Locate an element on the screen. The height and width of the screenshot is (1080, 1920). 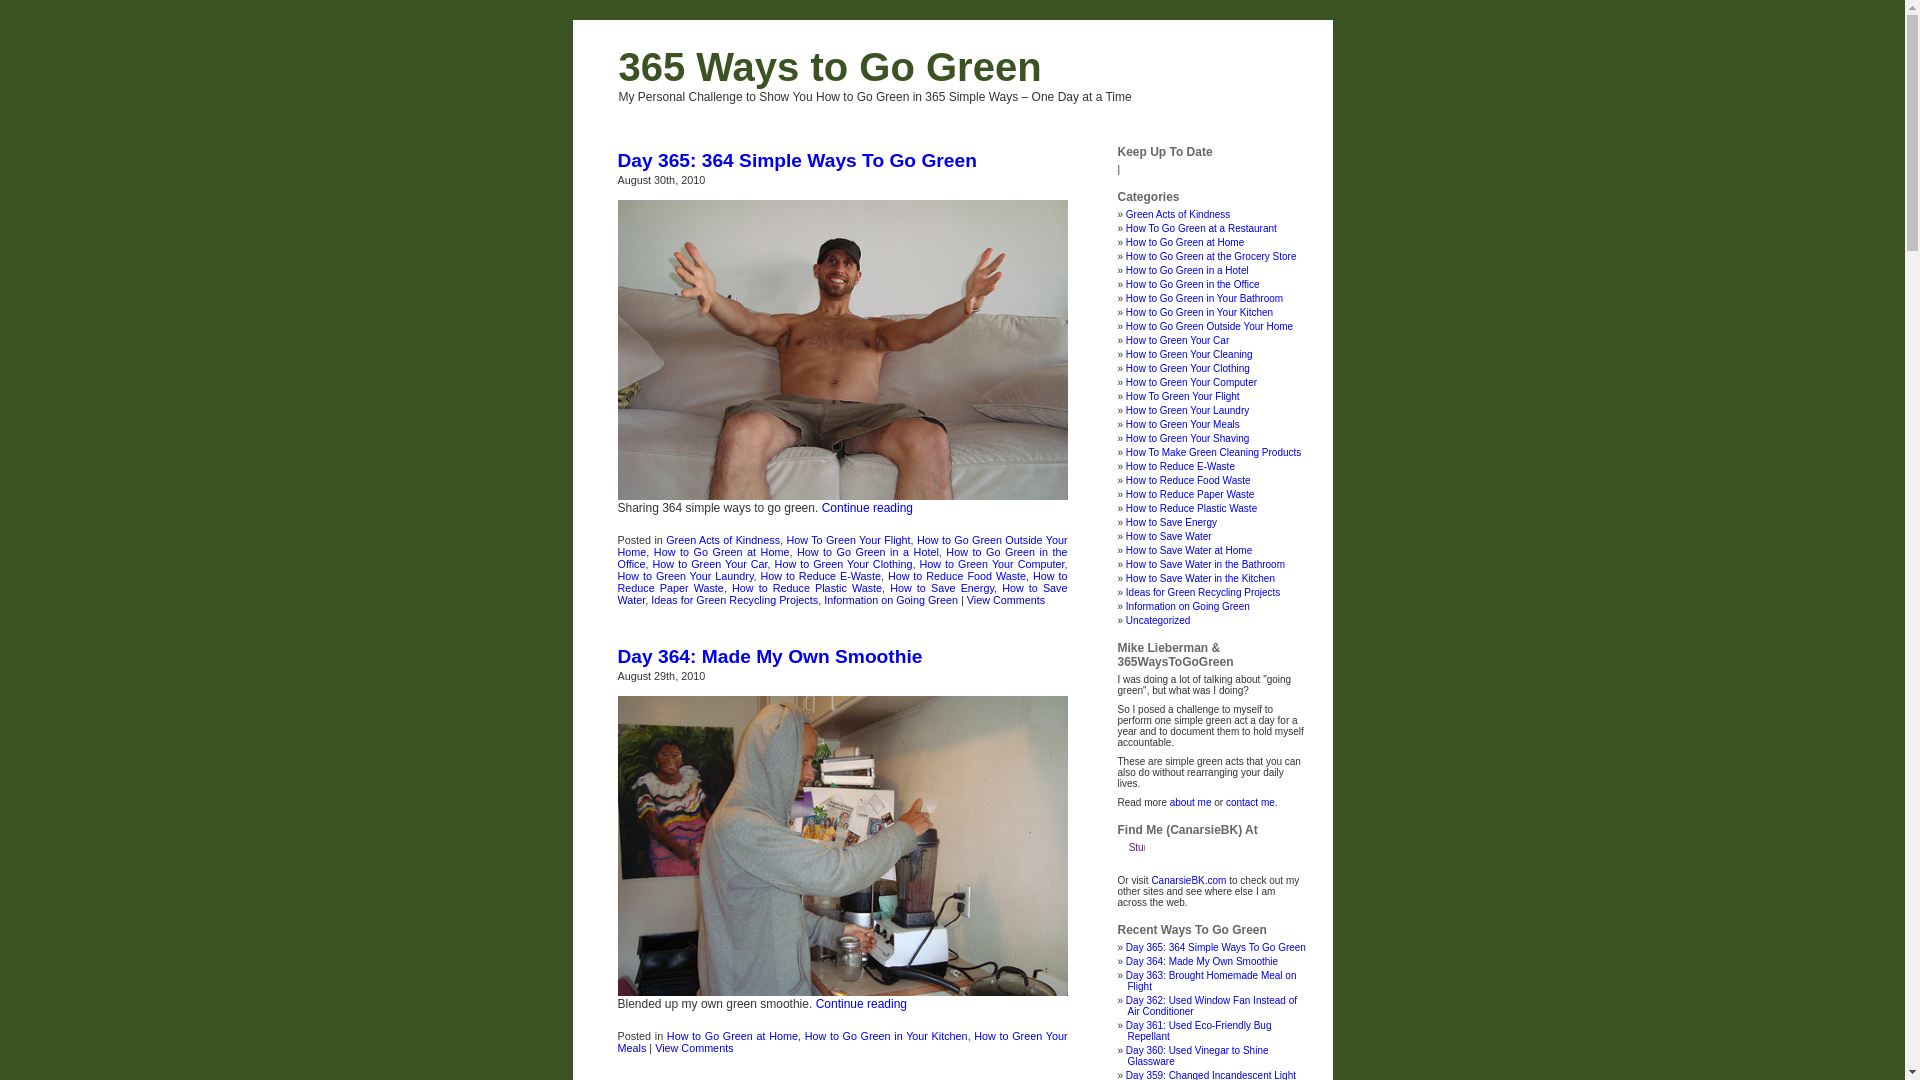
How to Save Water is located at coordinates (1169, 536).